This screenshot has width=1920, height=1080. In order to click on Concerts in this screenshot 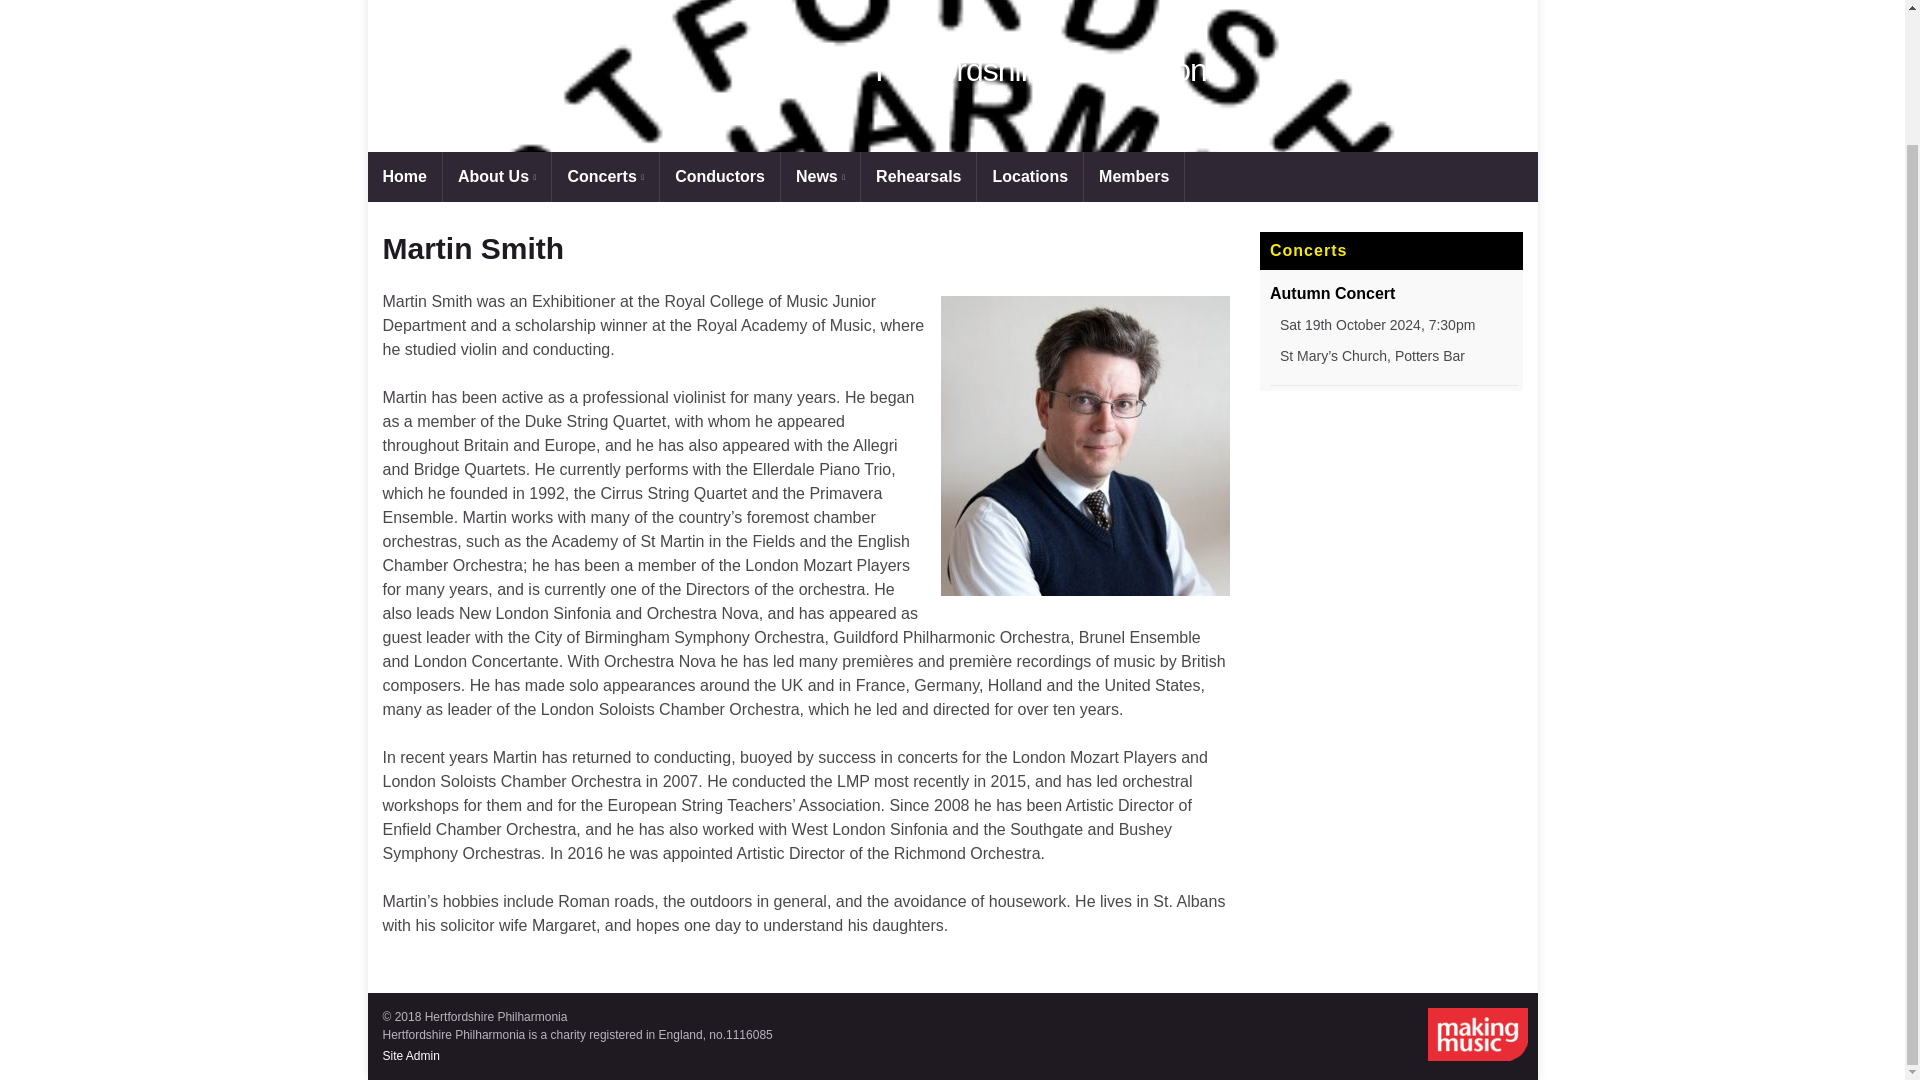, I will do `click(605, 176)`.